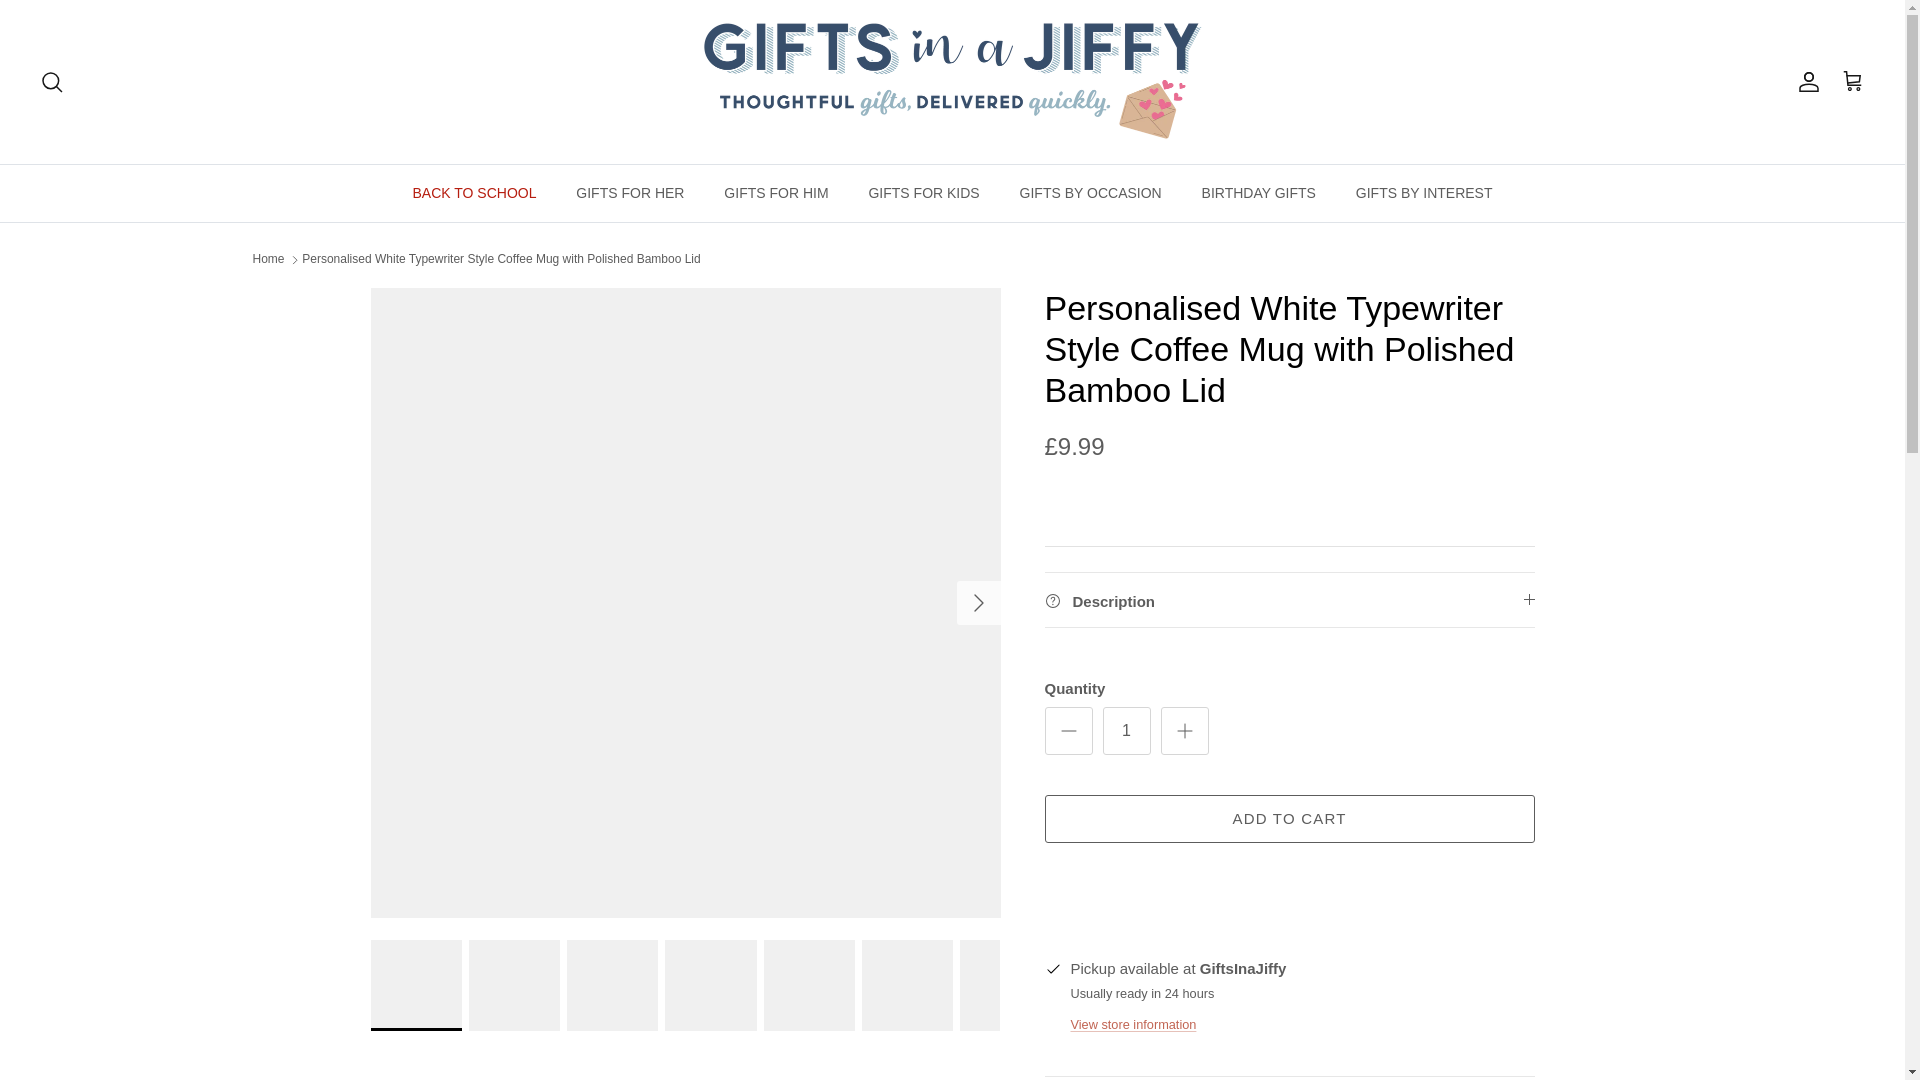 Image resolution: width=1920 pixels, height=1080 pixels. Describe the element at coordinates (1068, 731) in the screenshot. I see `Minus` at that location.